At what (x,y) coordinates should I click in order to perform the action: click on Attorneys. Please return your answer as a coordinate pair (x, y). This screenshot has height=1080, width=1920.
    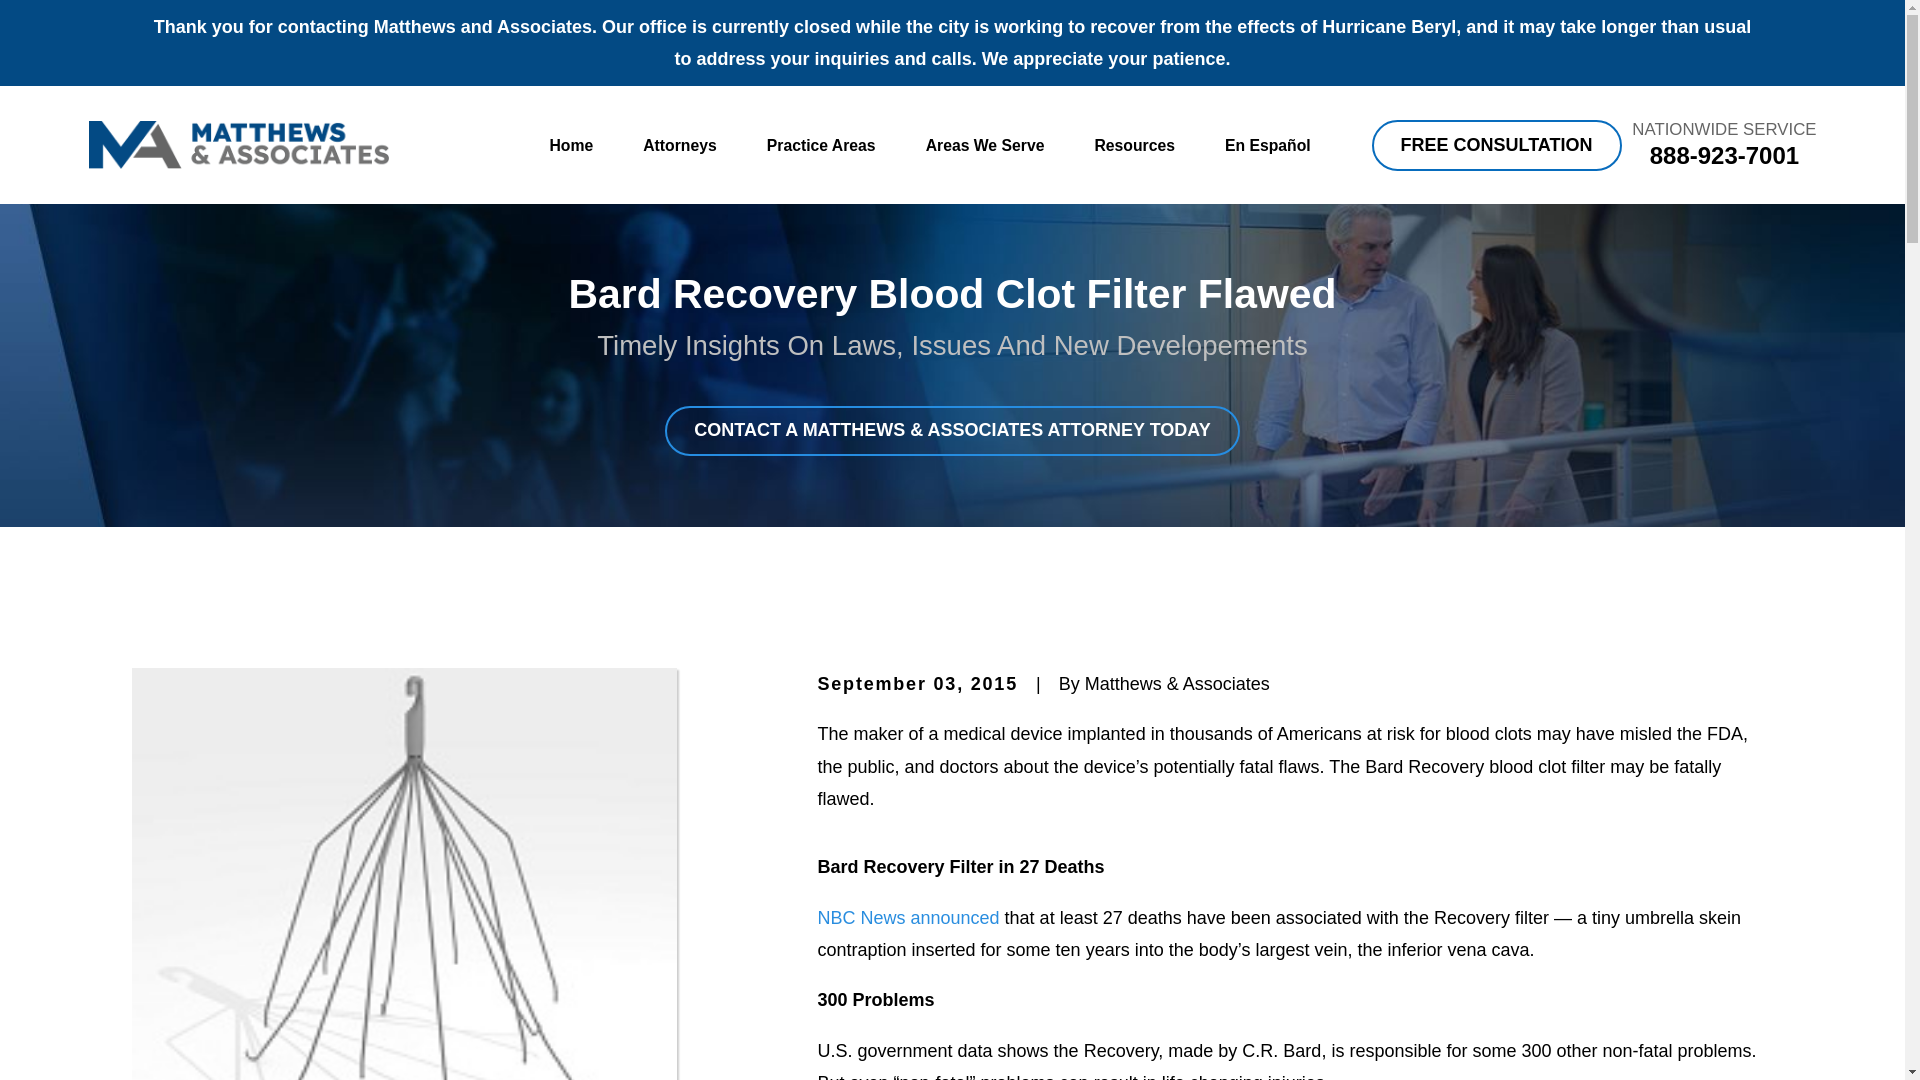
    Looking at the image, I should click on (680, 146).